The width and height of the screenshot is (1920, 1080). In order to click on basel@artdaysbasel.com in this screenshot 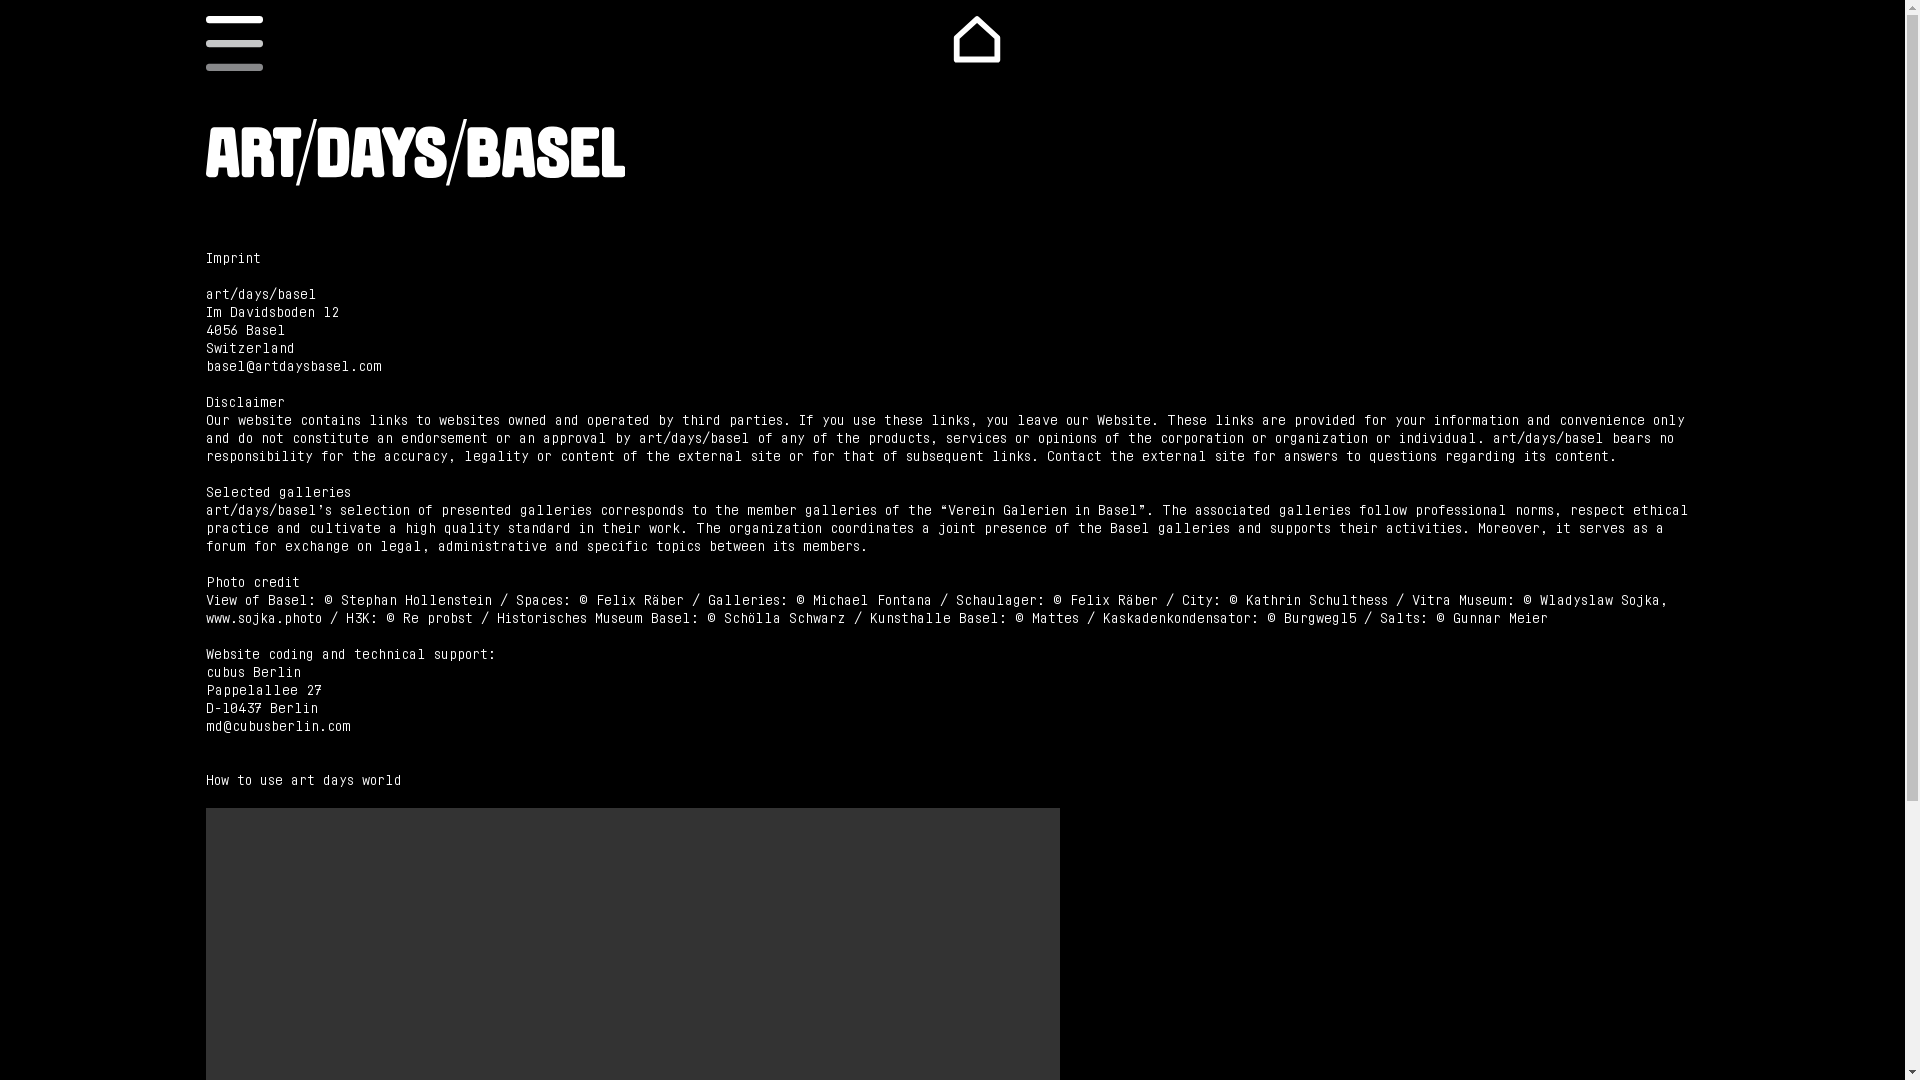, I will do `click(294, 366)`.